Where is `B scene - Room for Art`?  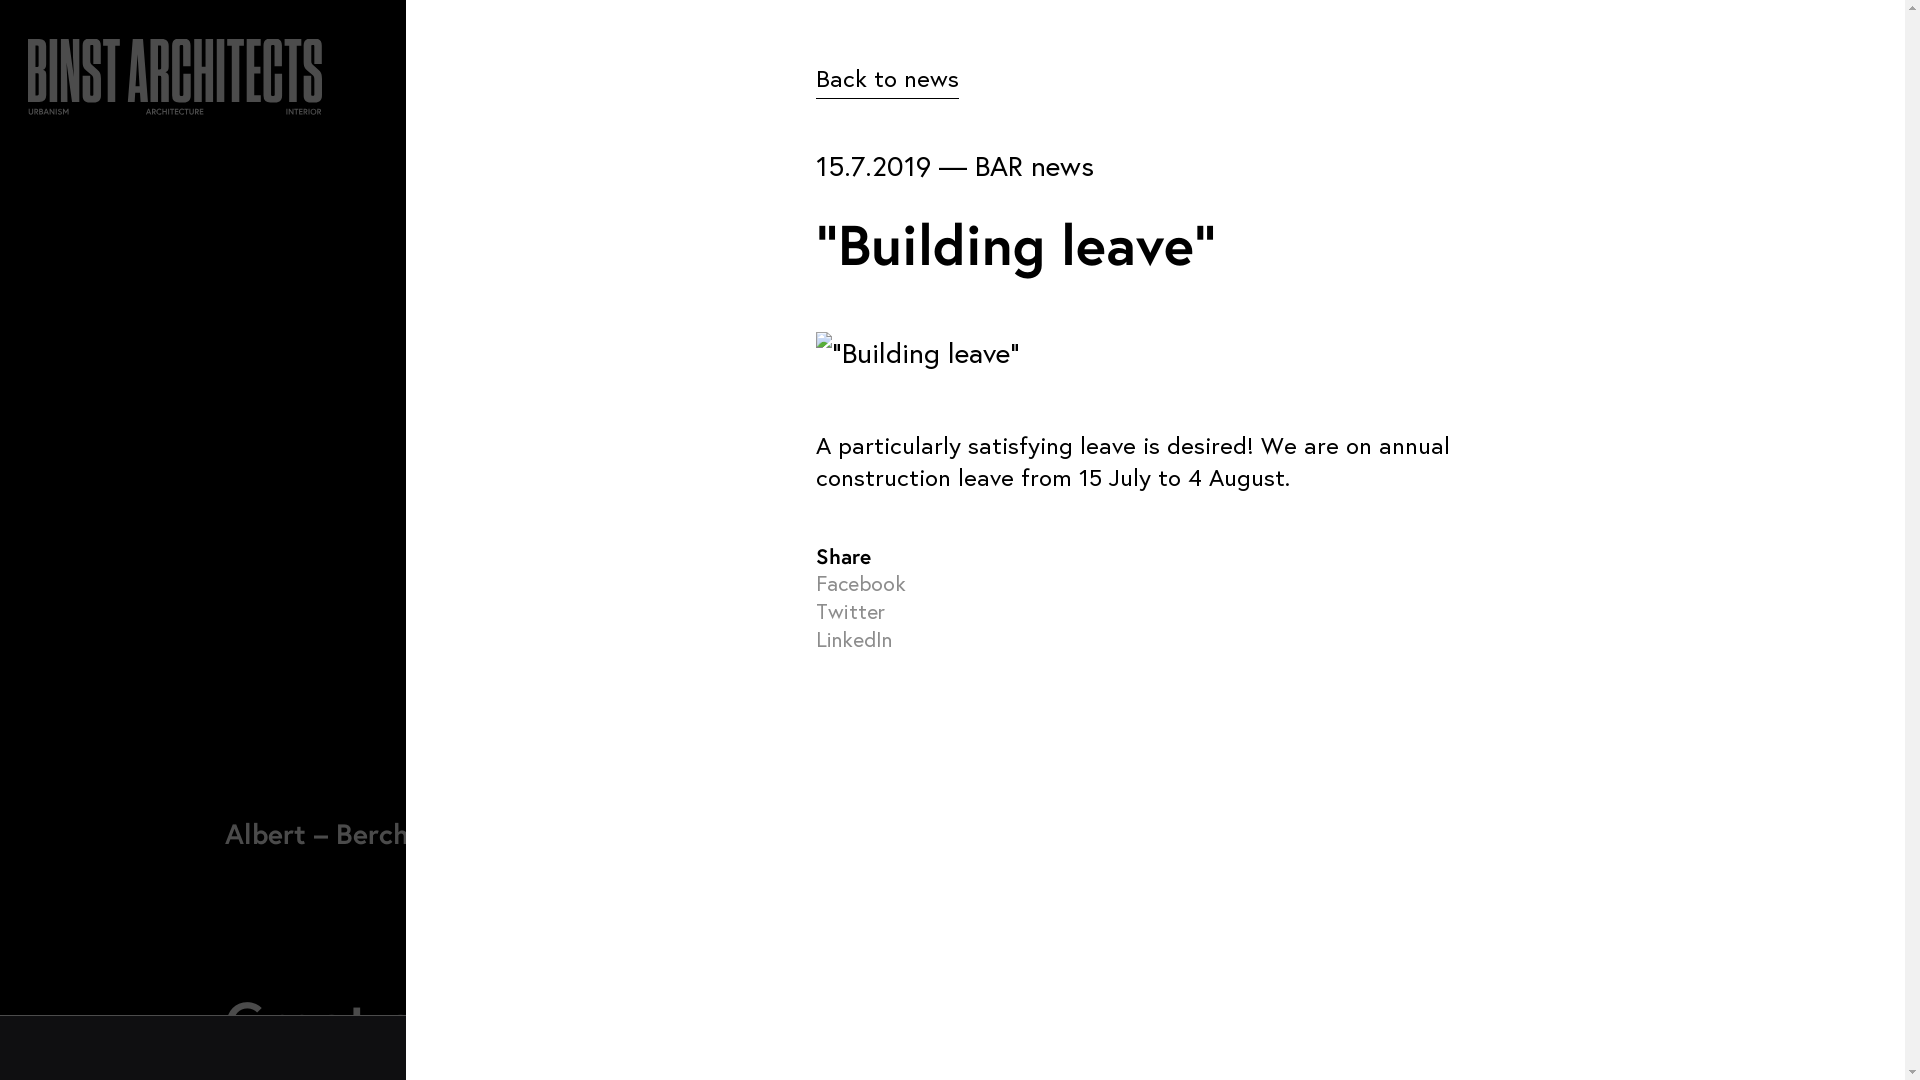
B scene - Room for Art is located at coordinates (917, 847).